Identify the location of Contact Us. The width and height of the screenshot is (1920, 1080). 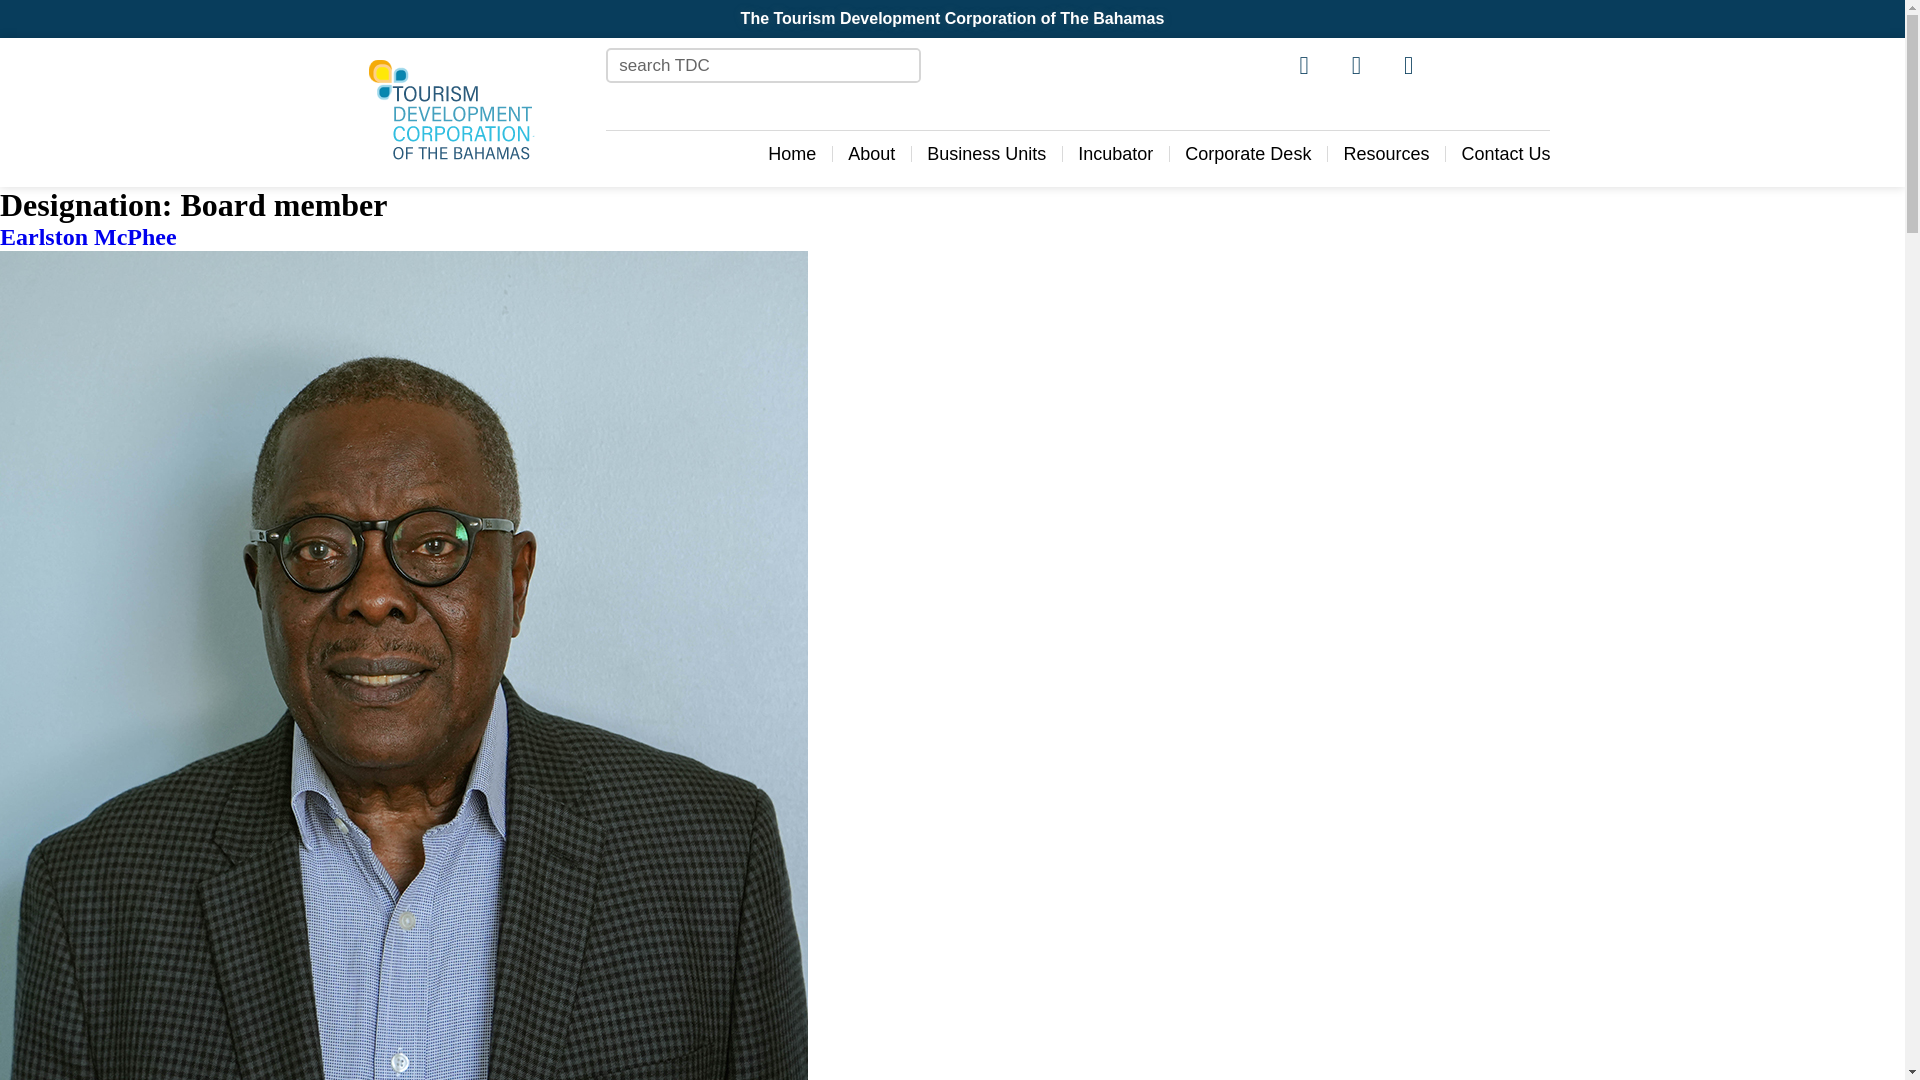
(1505, 154).